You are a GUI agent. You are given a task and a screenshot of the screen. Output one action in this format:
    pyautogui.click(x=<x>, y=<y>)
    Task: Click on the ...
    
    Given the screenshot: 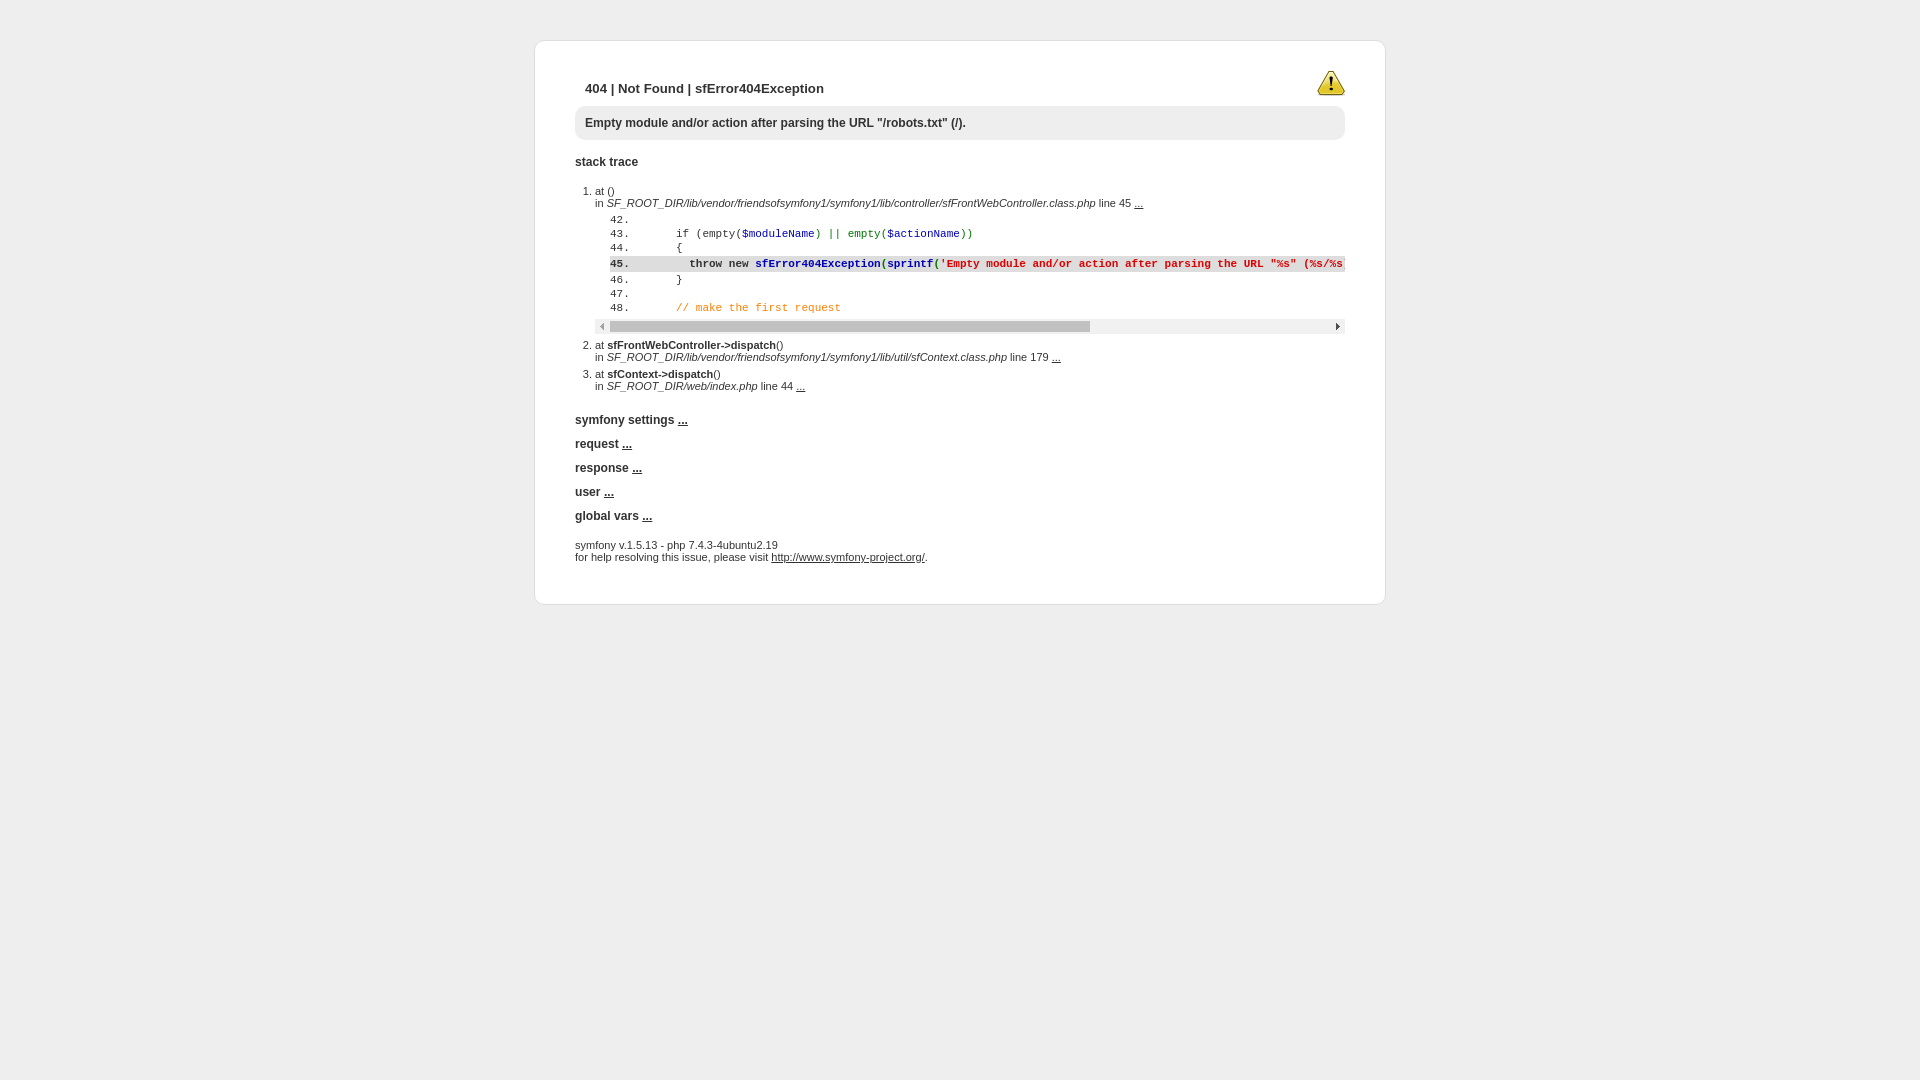 What is the action you would take?
    pyautogui.click(x=637, y=468)
    